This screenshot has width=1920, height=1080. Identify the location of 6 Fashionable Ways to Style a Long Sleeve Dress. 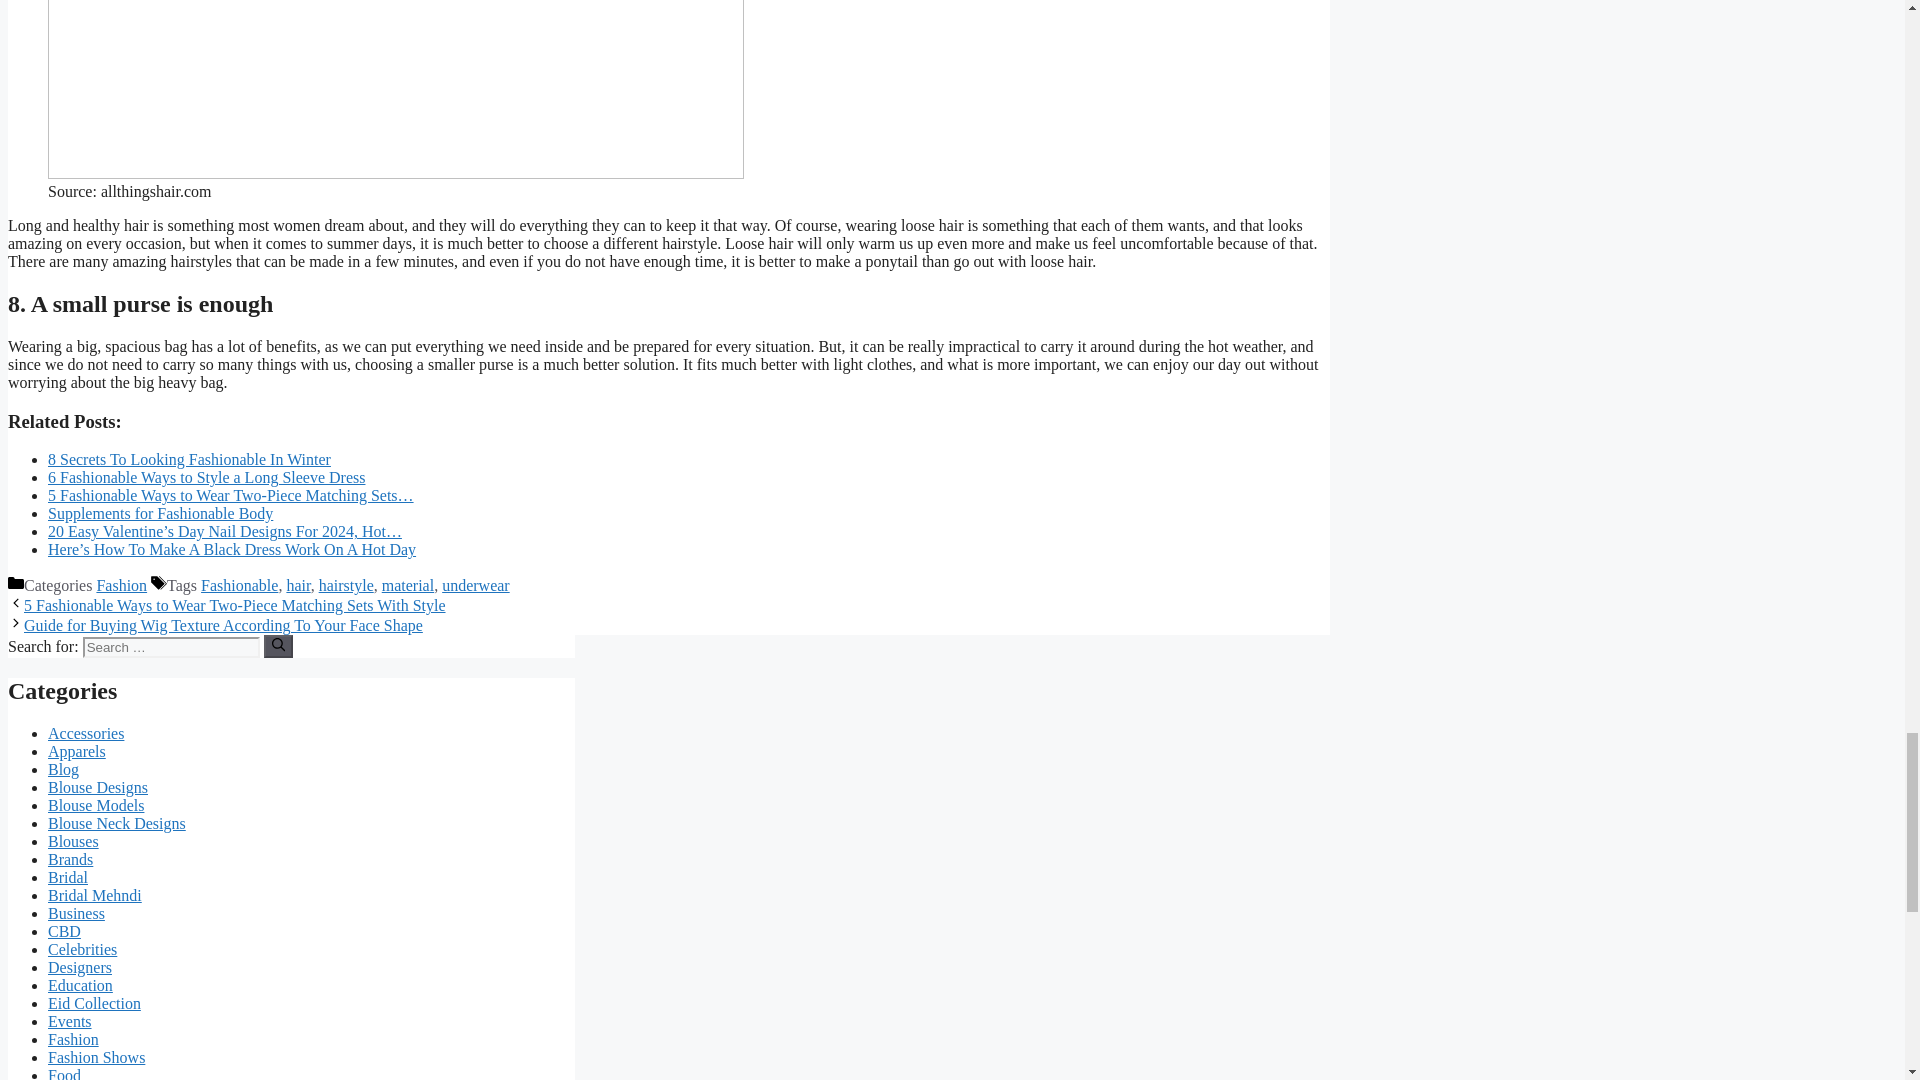
(206, 477).